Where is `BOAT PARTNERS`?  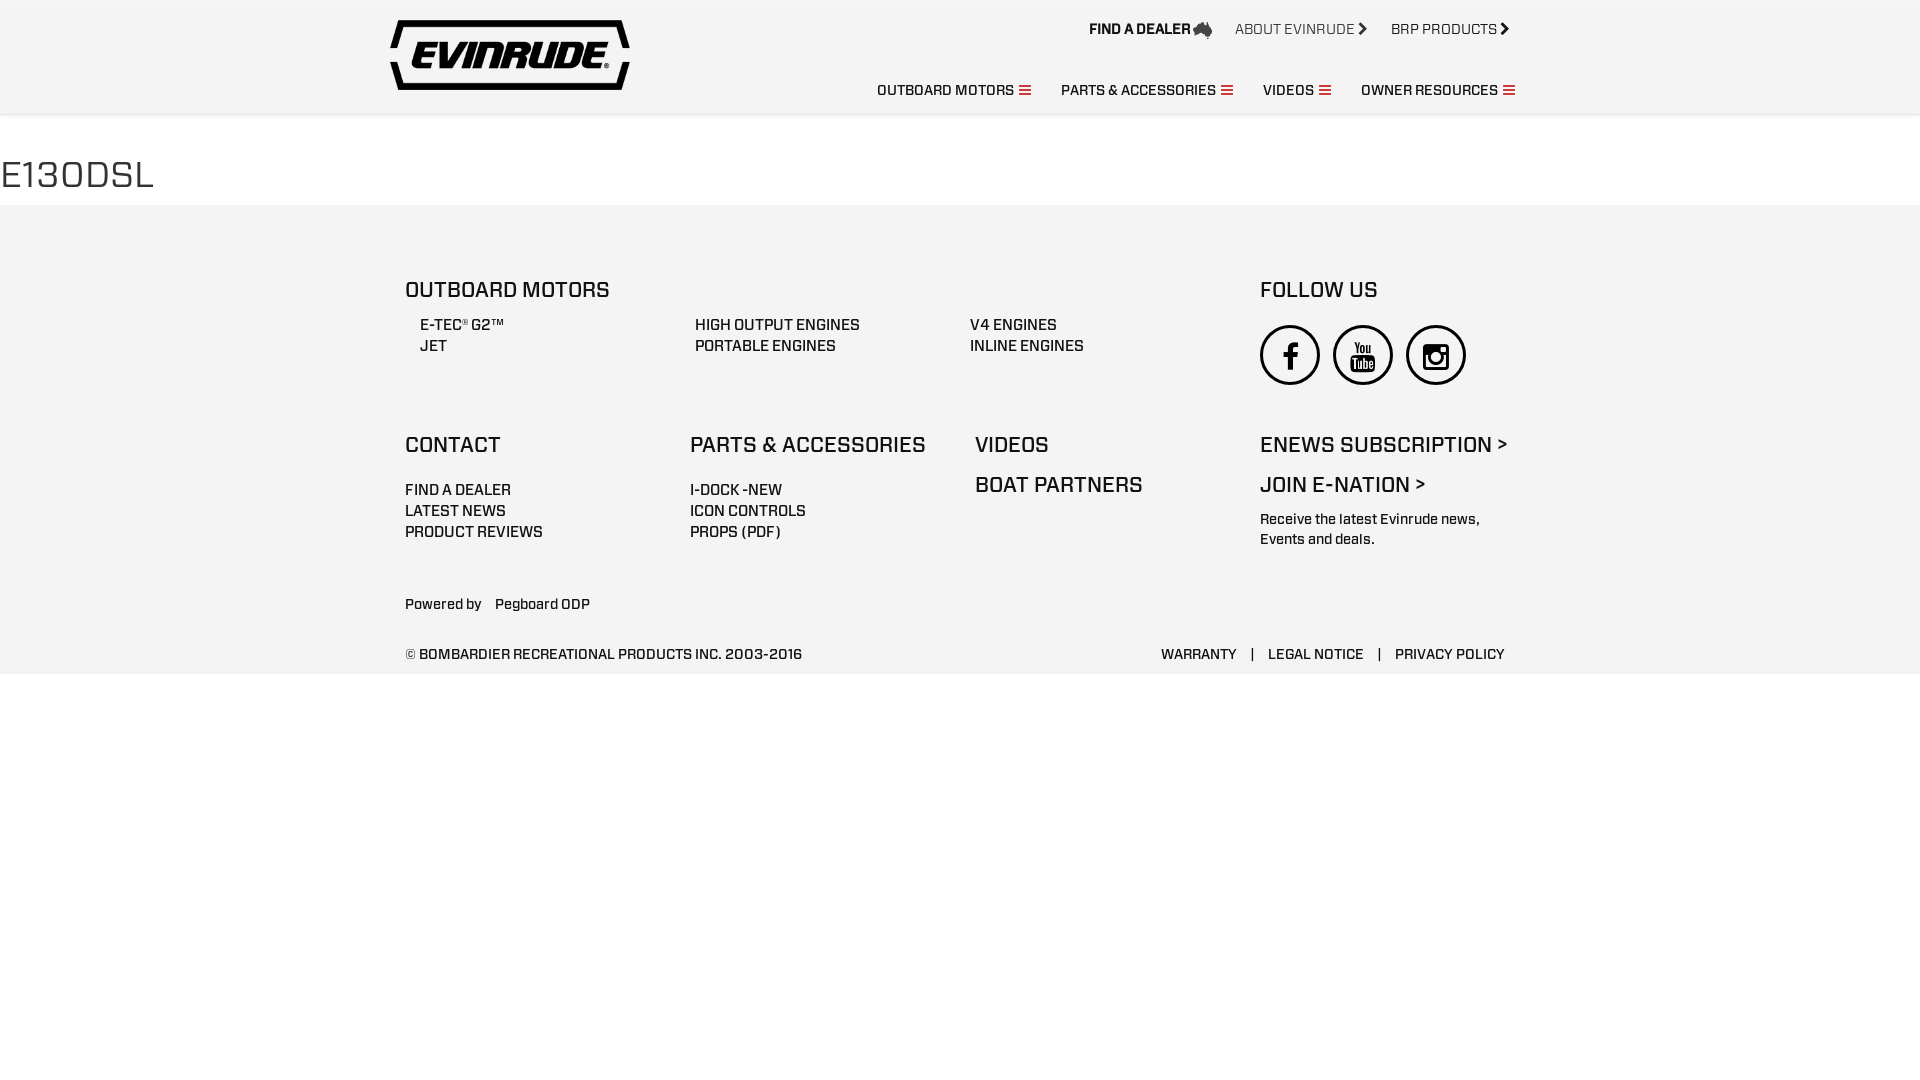 BOAT PARTNERS is located at coordinates (1102, 490).